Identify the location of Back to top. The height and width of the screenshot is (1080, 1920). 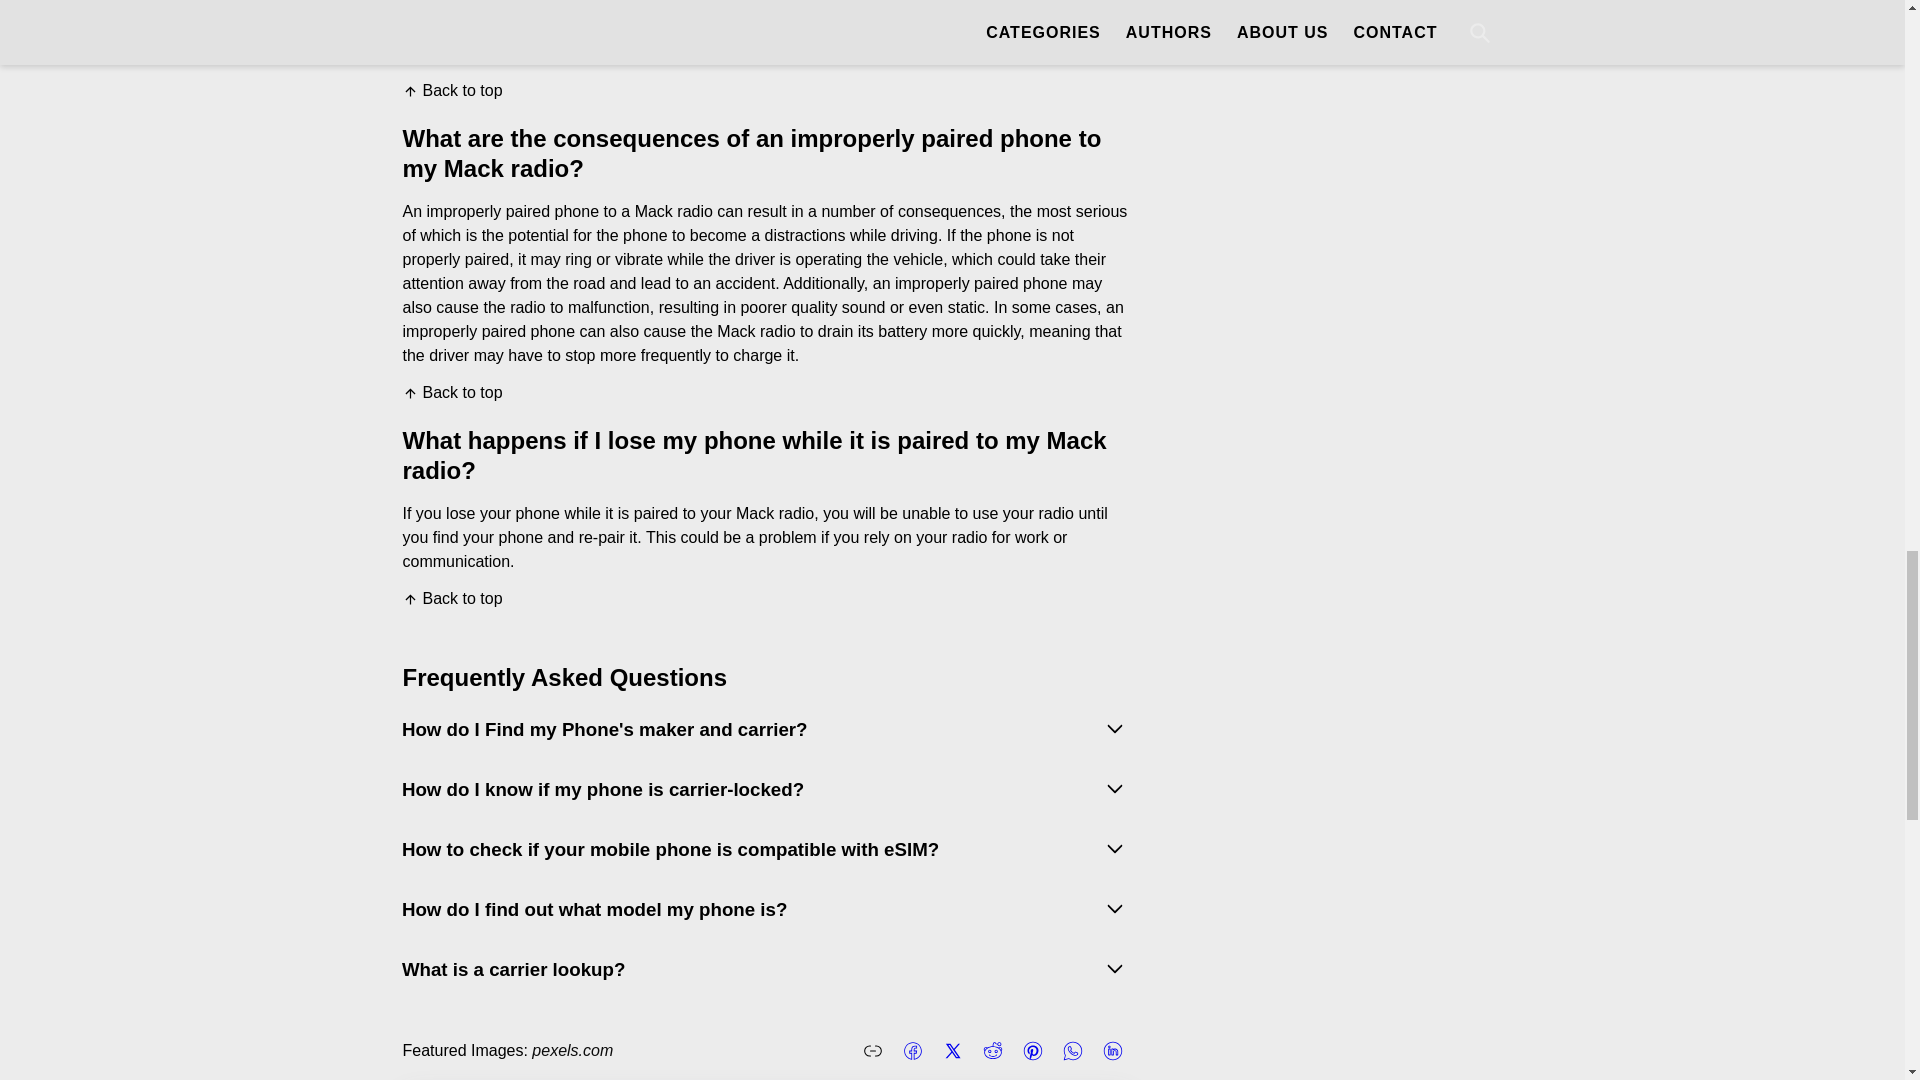
(451, 598).